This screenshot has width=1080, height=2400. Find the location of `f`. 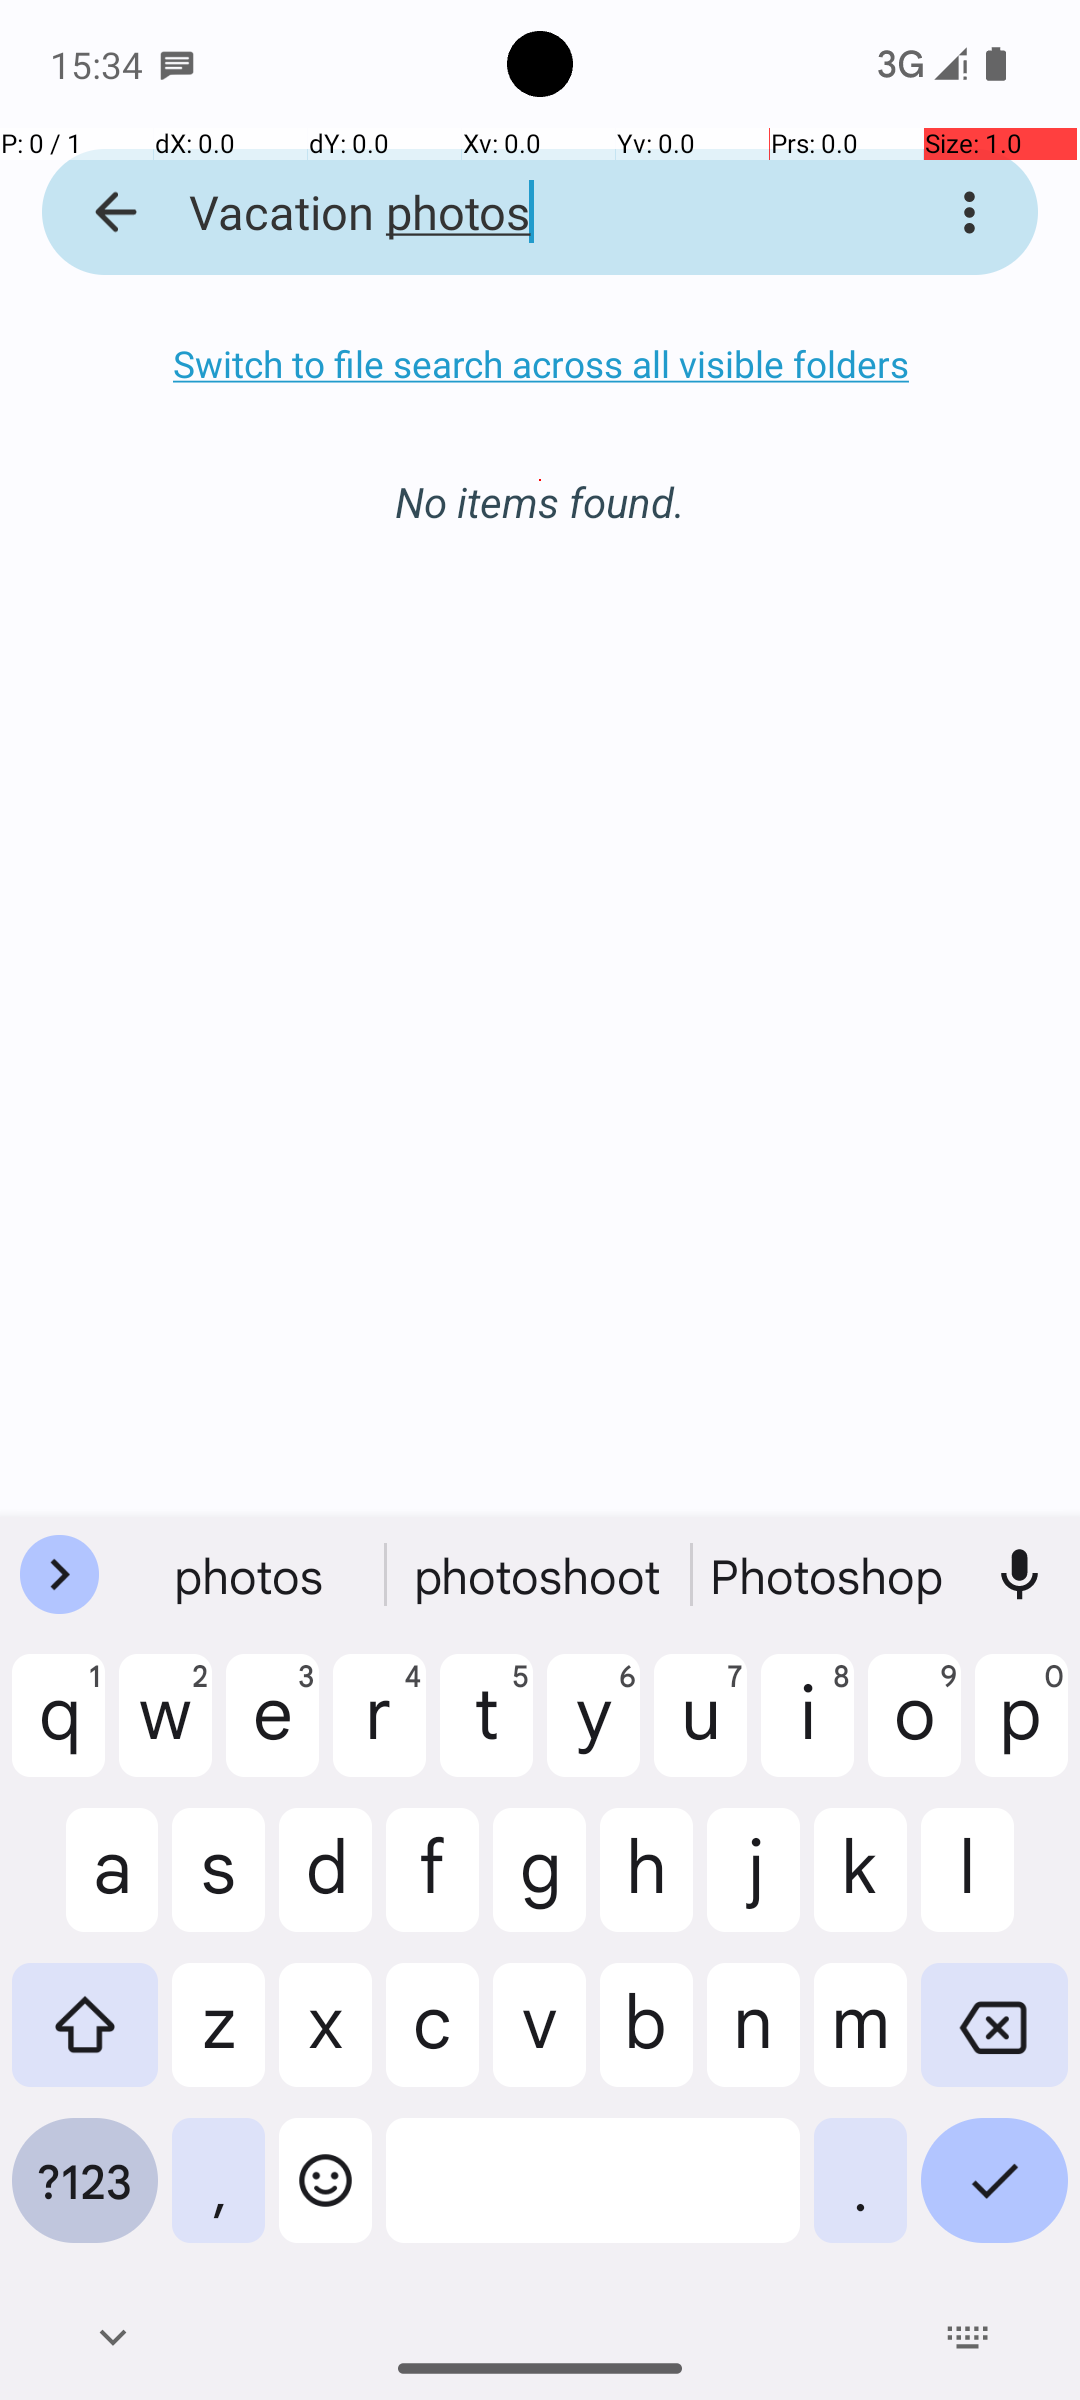

f is located at coordinates (432, 1886).